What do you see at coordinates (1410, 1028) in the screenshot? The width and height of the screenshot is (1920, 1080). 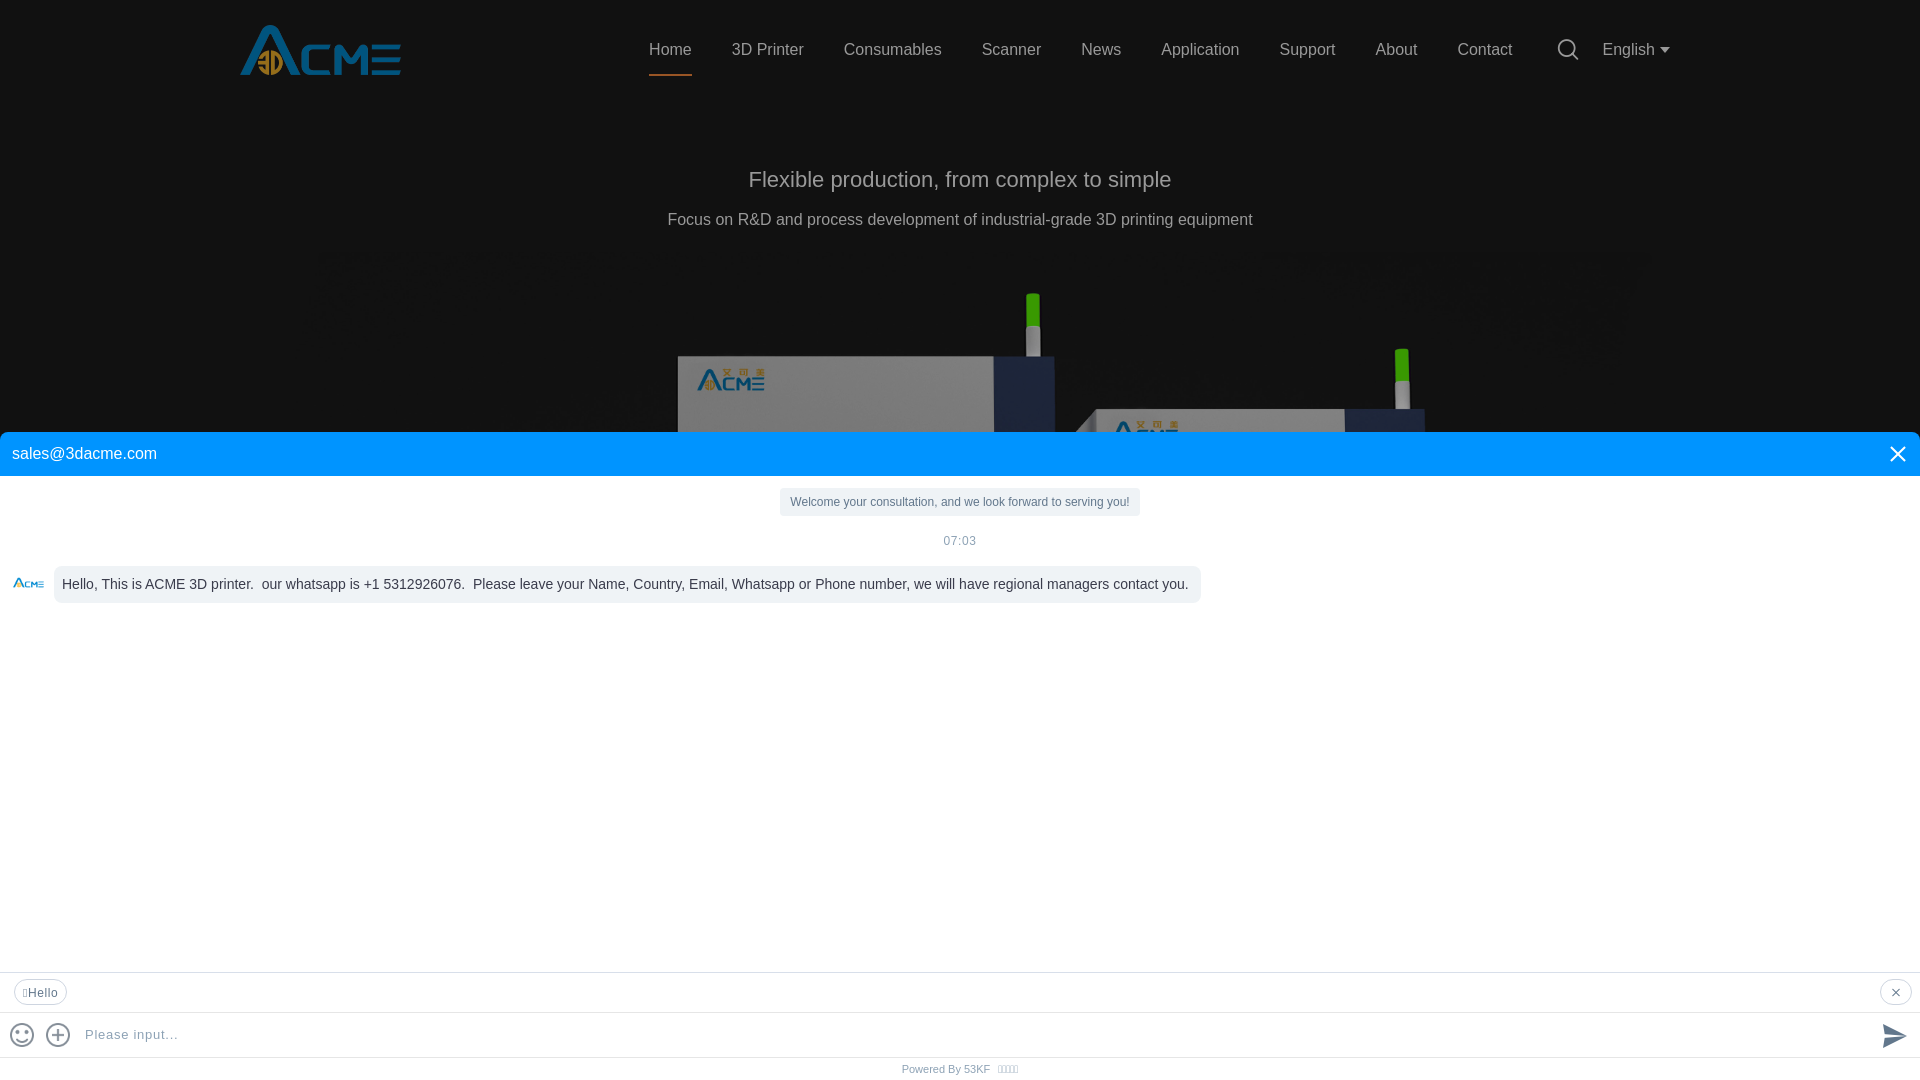 I see `Production process` at bounding box center [1410, 1028].